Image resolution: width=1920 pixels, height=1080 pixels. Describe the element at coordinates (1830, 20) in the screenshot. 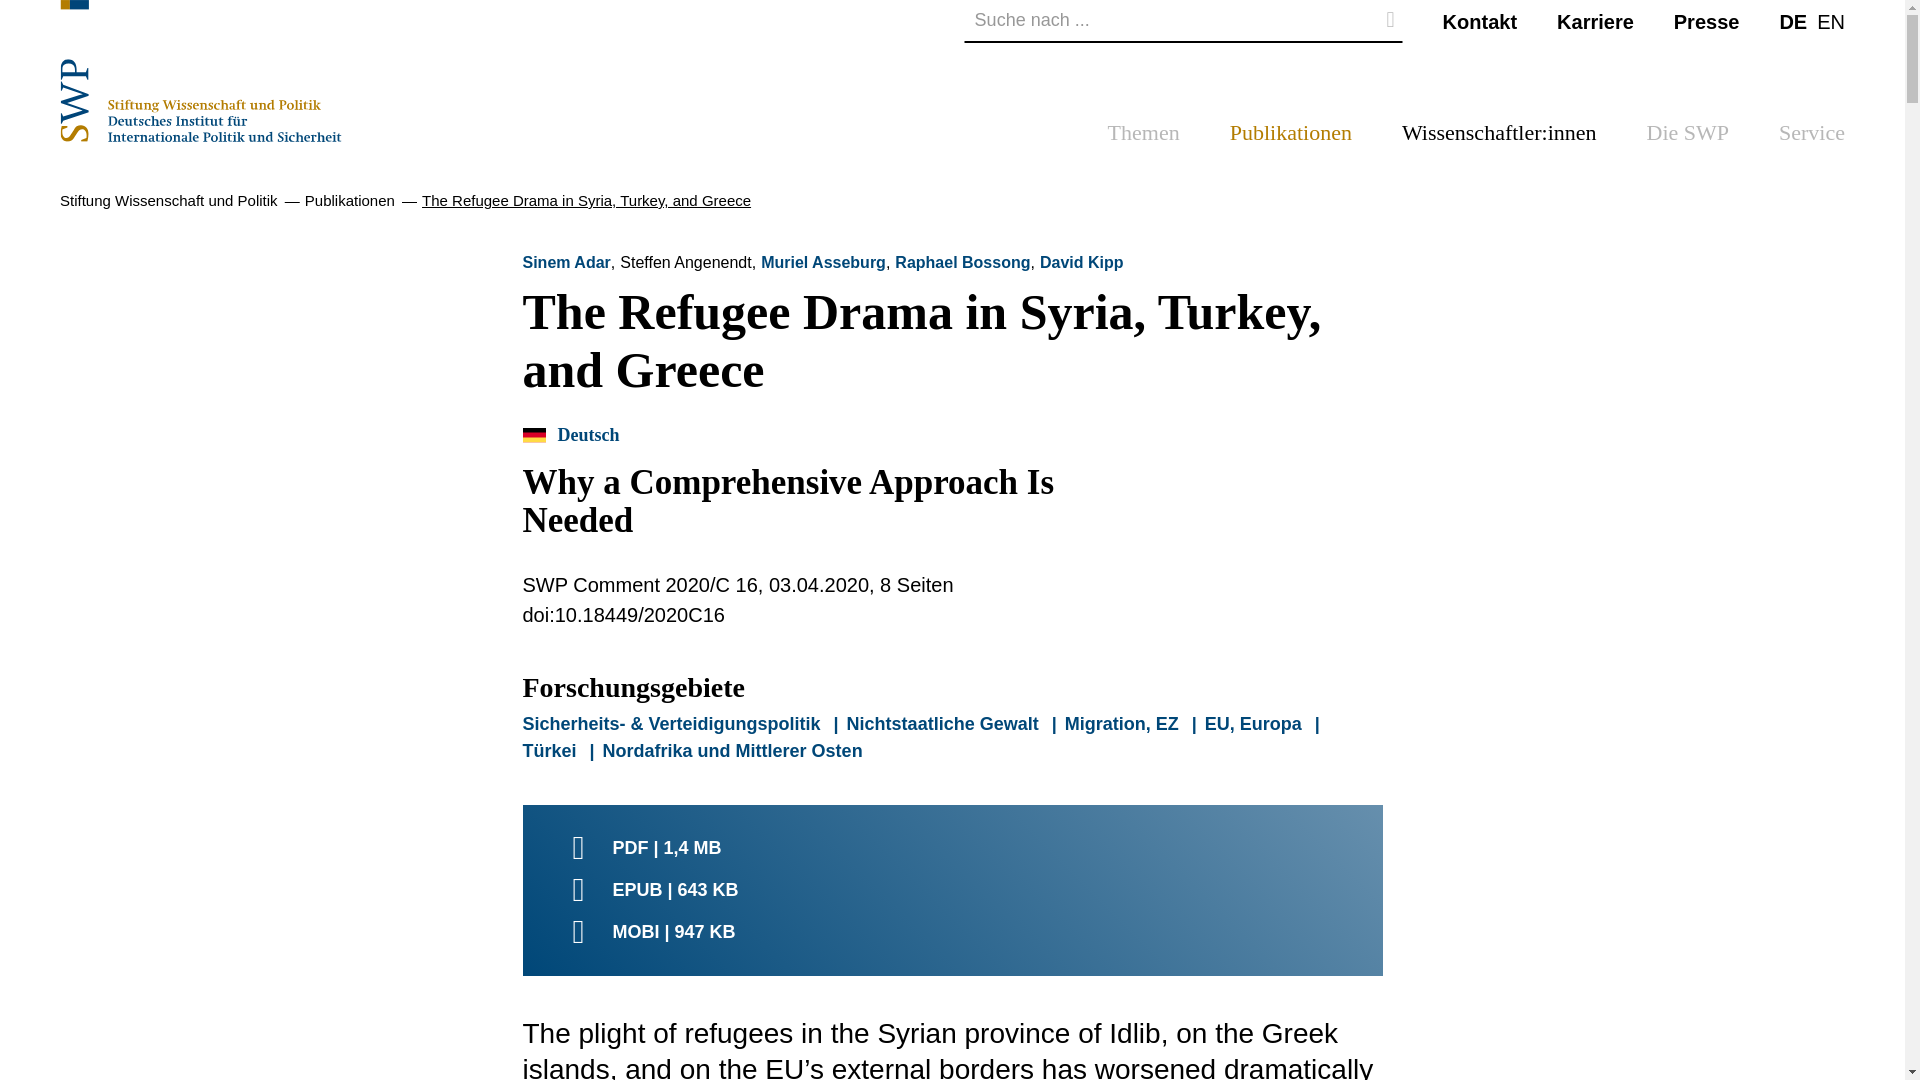

I see `englisch` at that location.